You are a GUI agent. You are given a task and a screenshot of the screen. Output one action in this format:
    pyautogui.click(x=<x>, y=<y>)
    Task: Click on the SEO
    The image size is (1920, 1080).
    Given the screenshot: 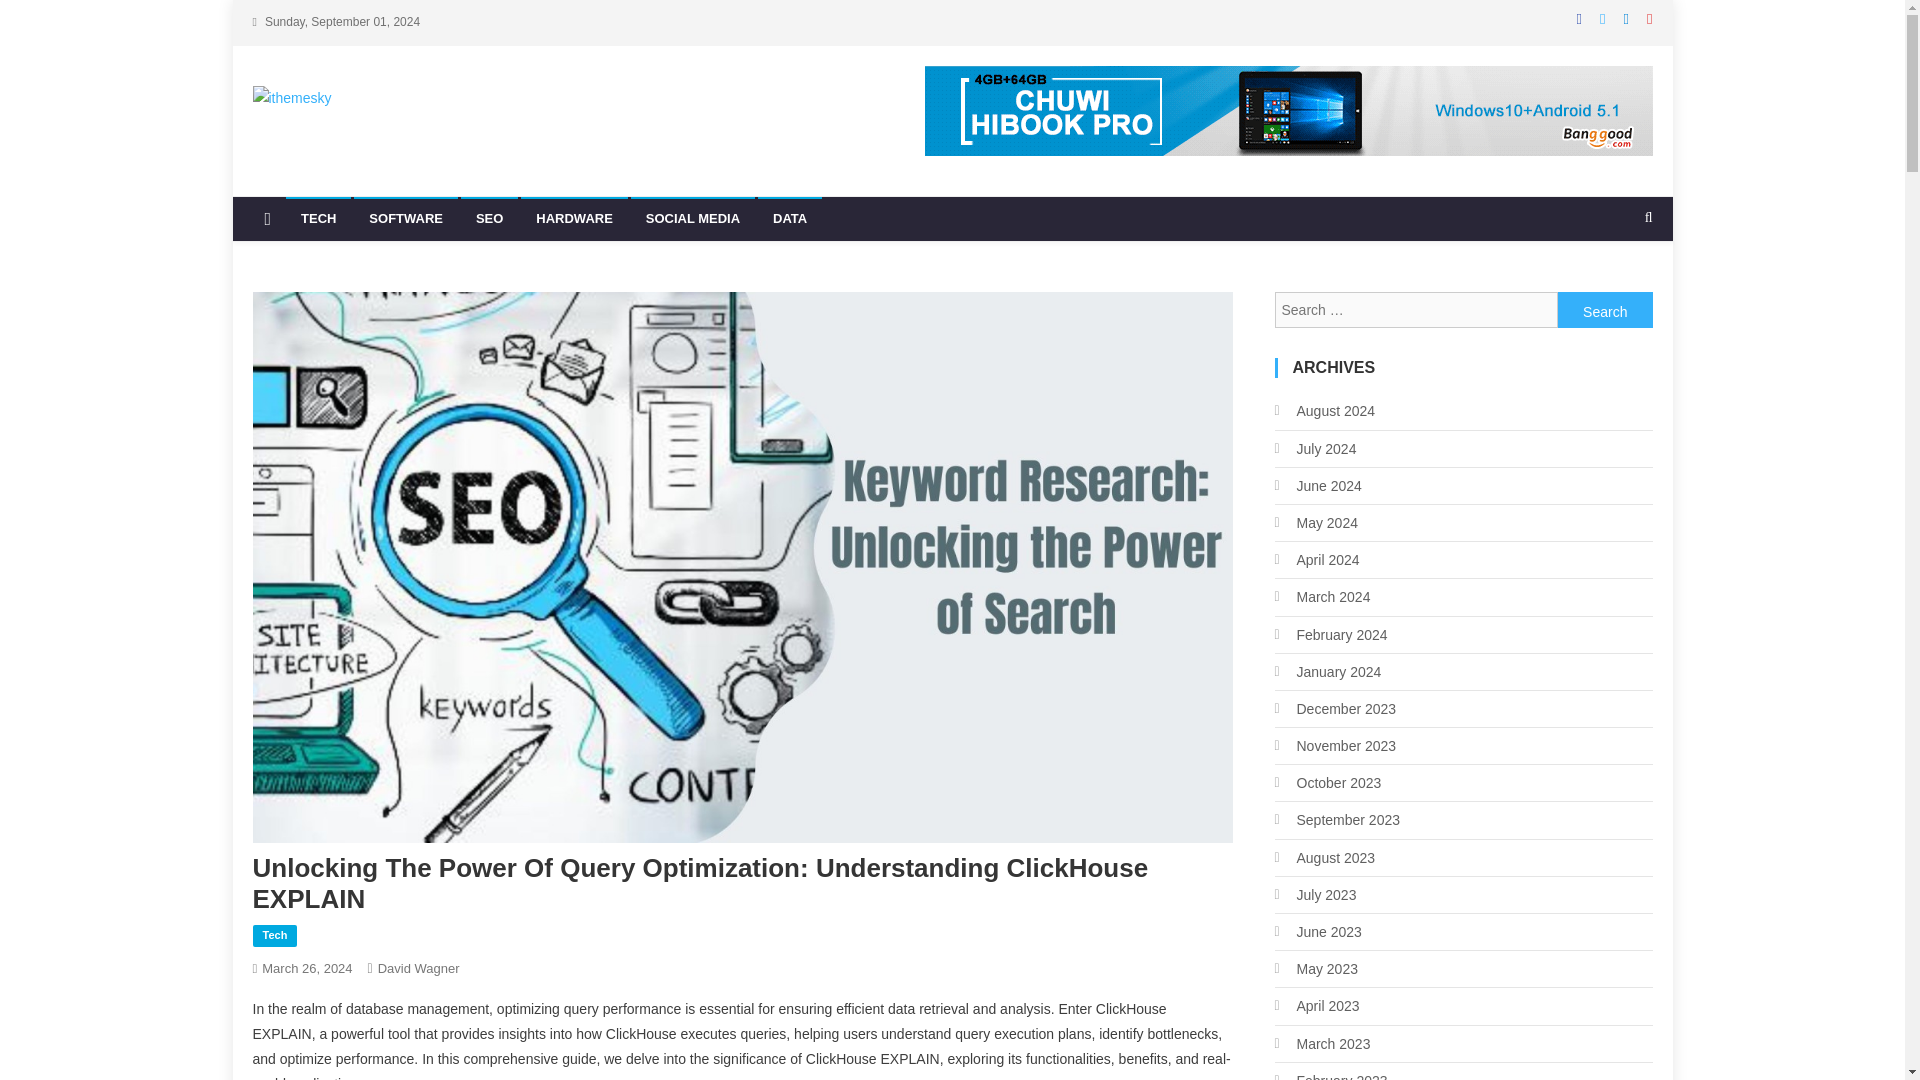 What is the action you would take?
    pyautogui.click(x=489, y=218)
    